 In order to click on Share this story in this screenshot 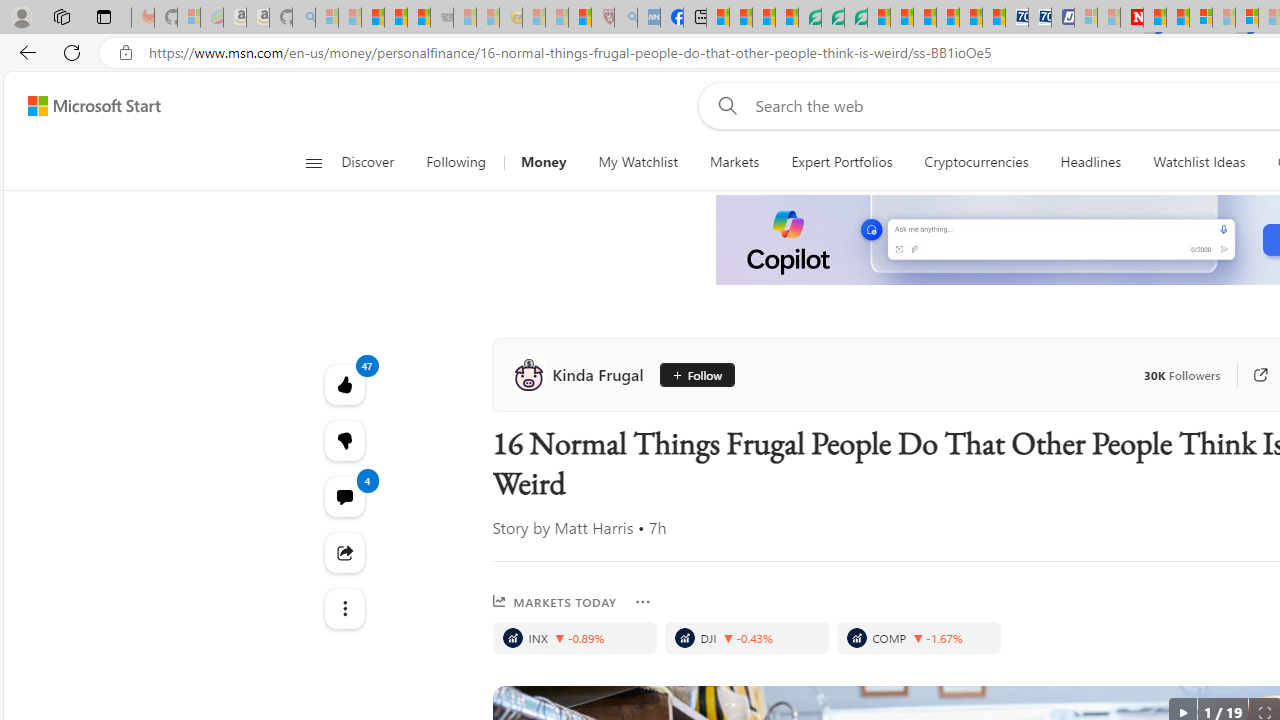, I will do `click(344, 552)`.